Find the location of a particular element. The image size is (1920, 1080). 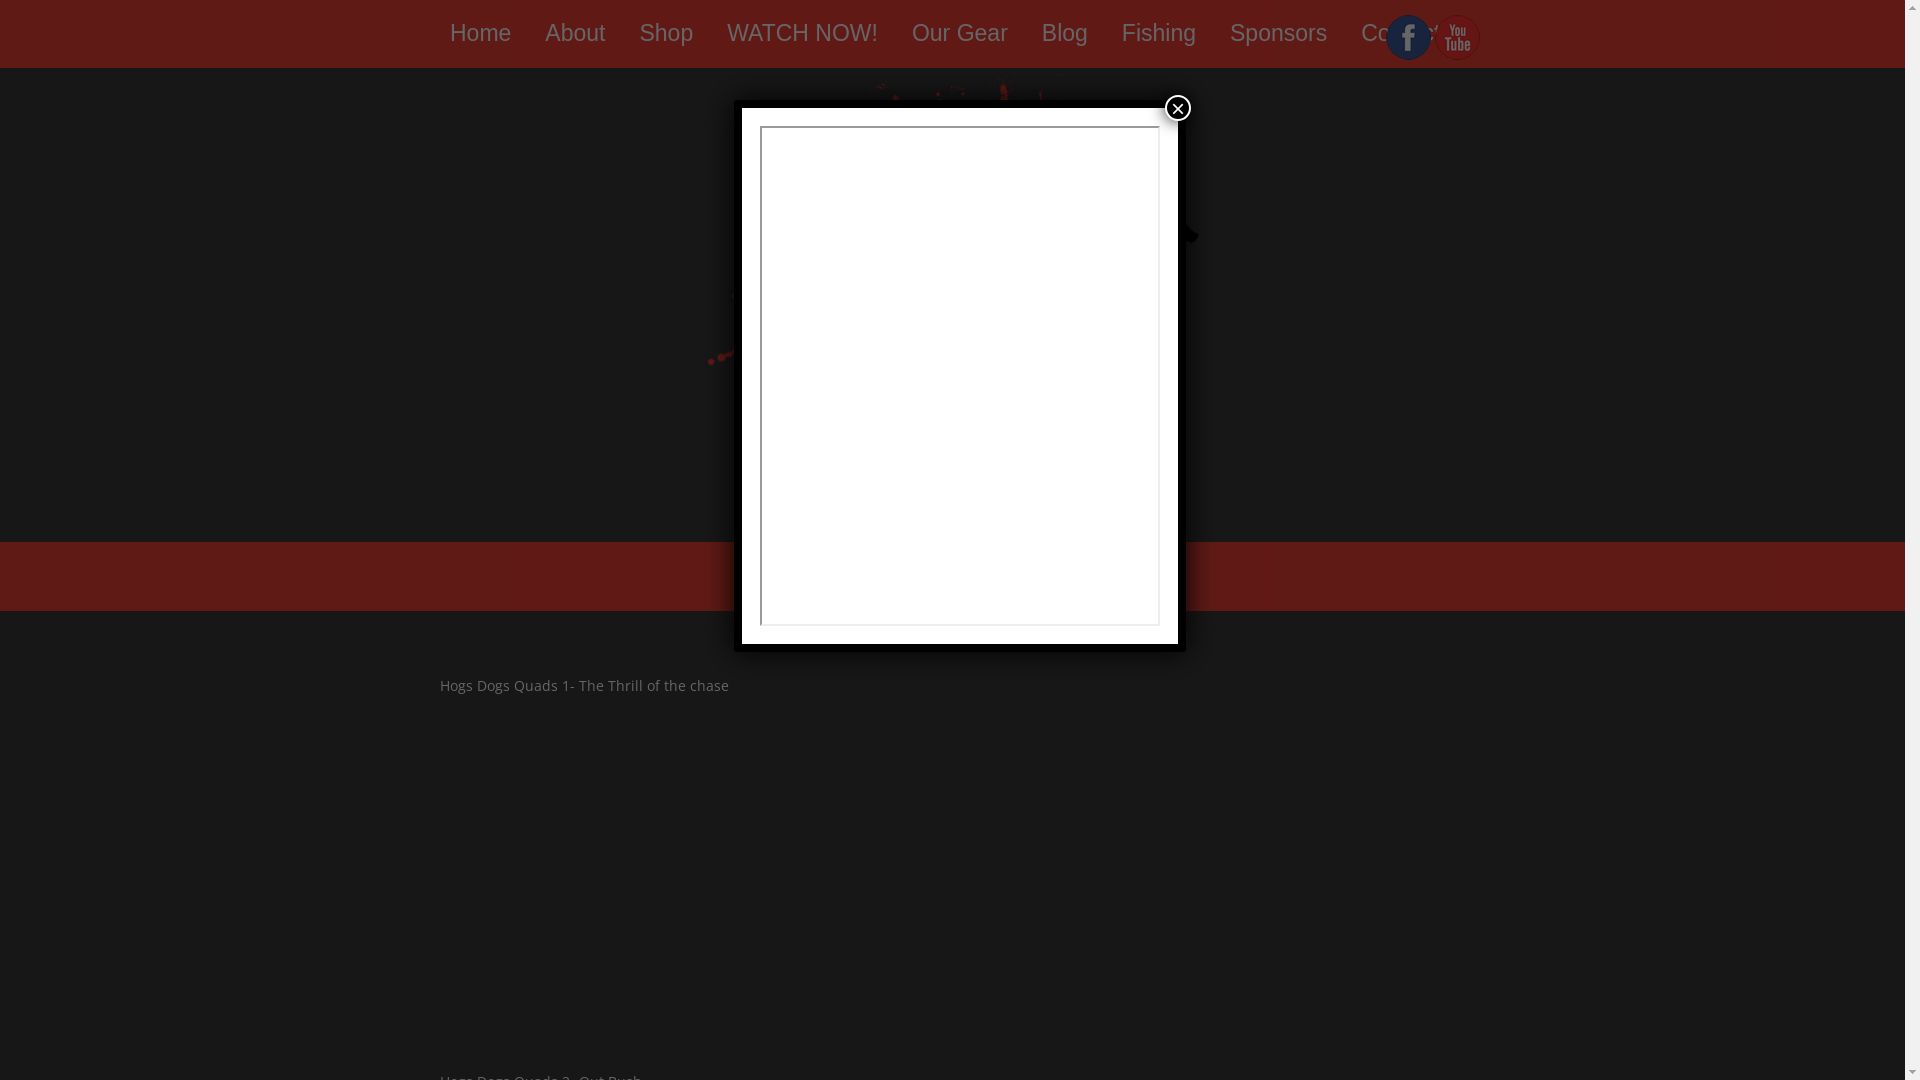

Fishing is located at coordinates (1159, 33).